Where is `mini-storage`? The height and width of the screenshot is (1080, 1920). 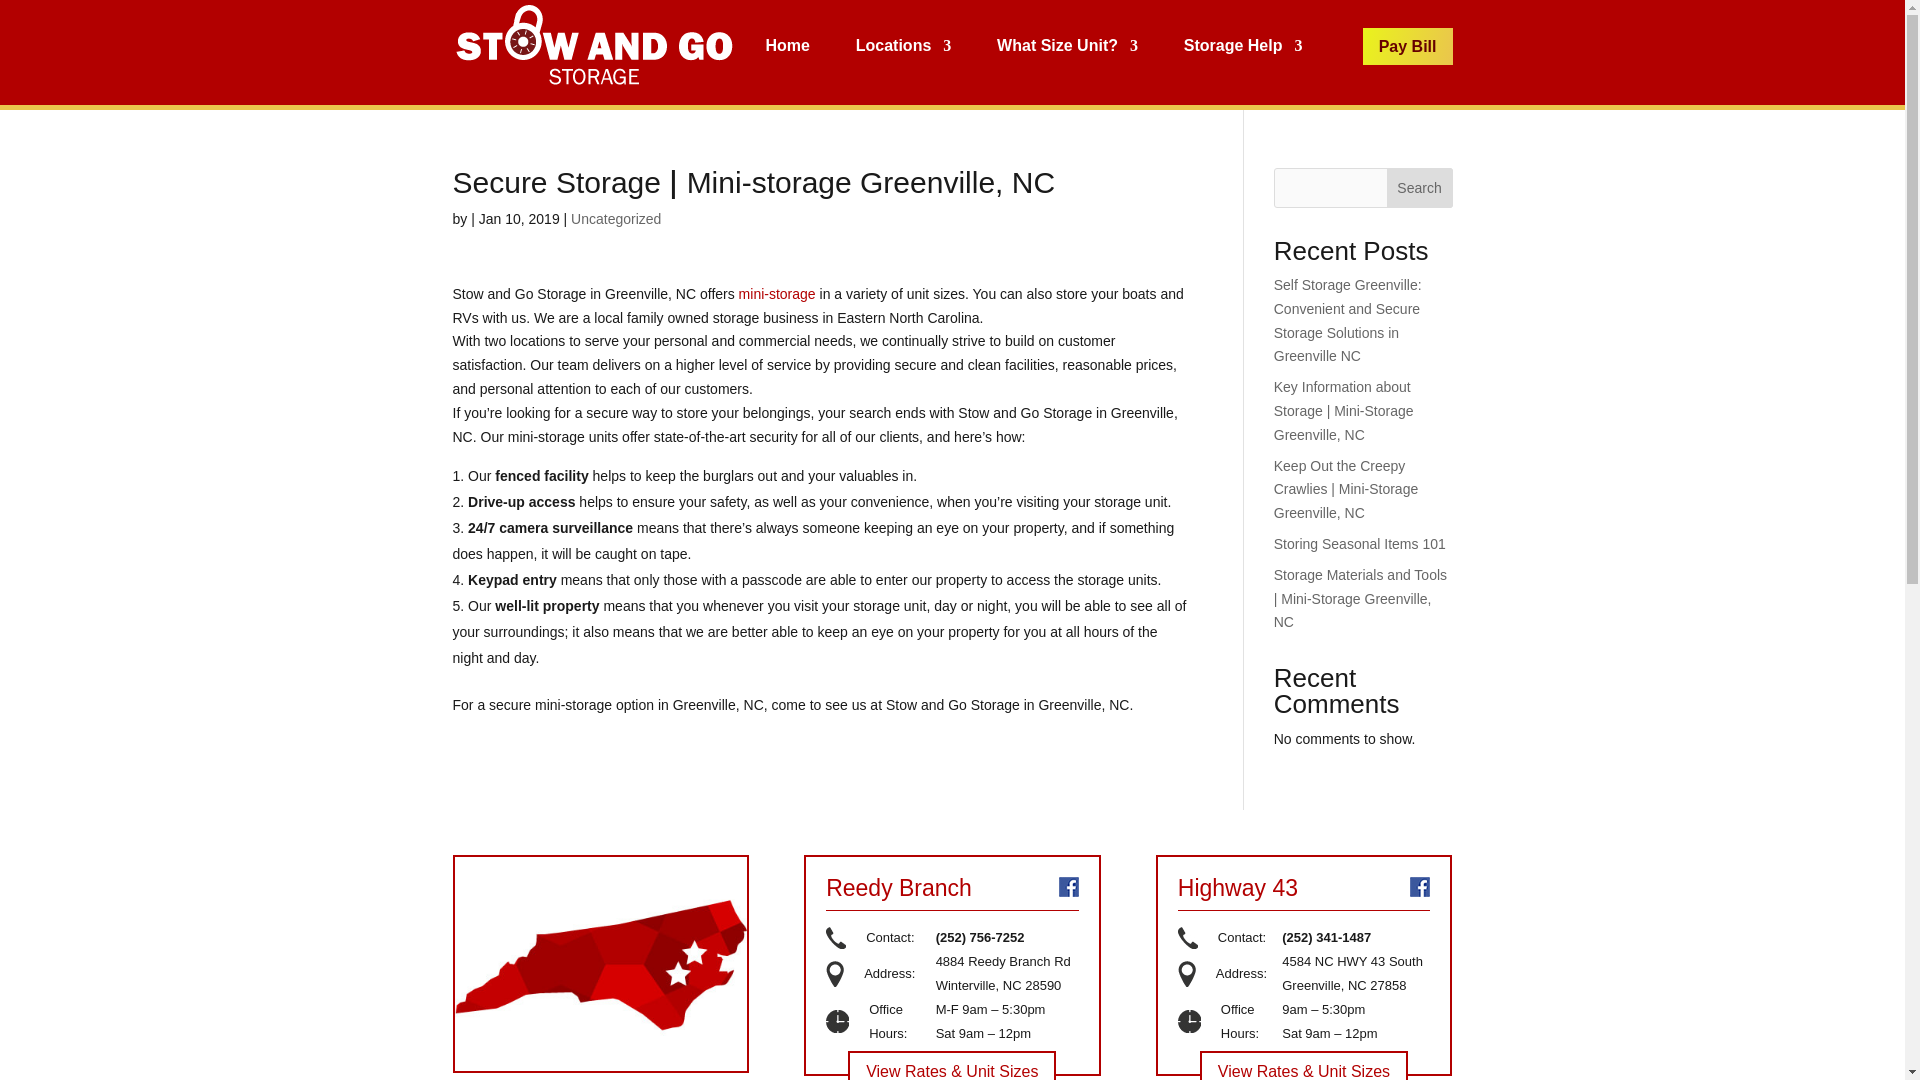
mini-storage is located at coordinates (779, 294).